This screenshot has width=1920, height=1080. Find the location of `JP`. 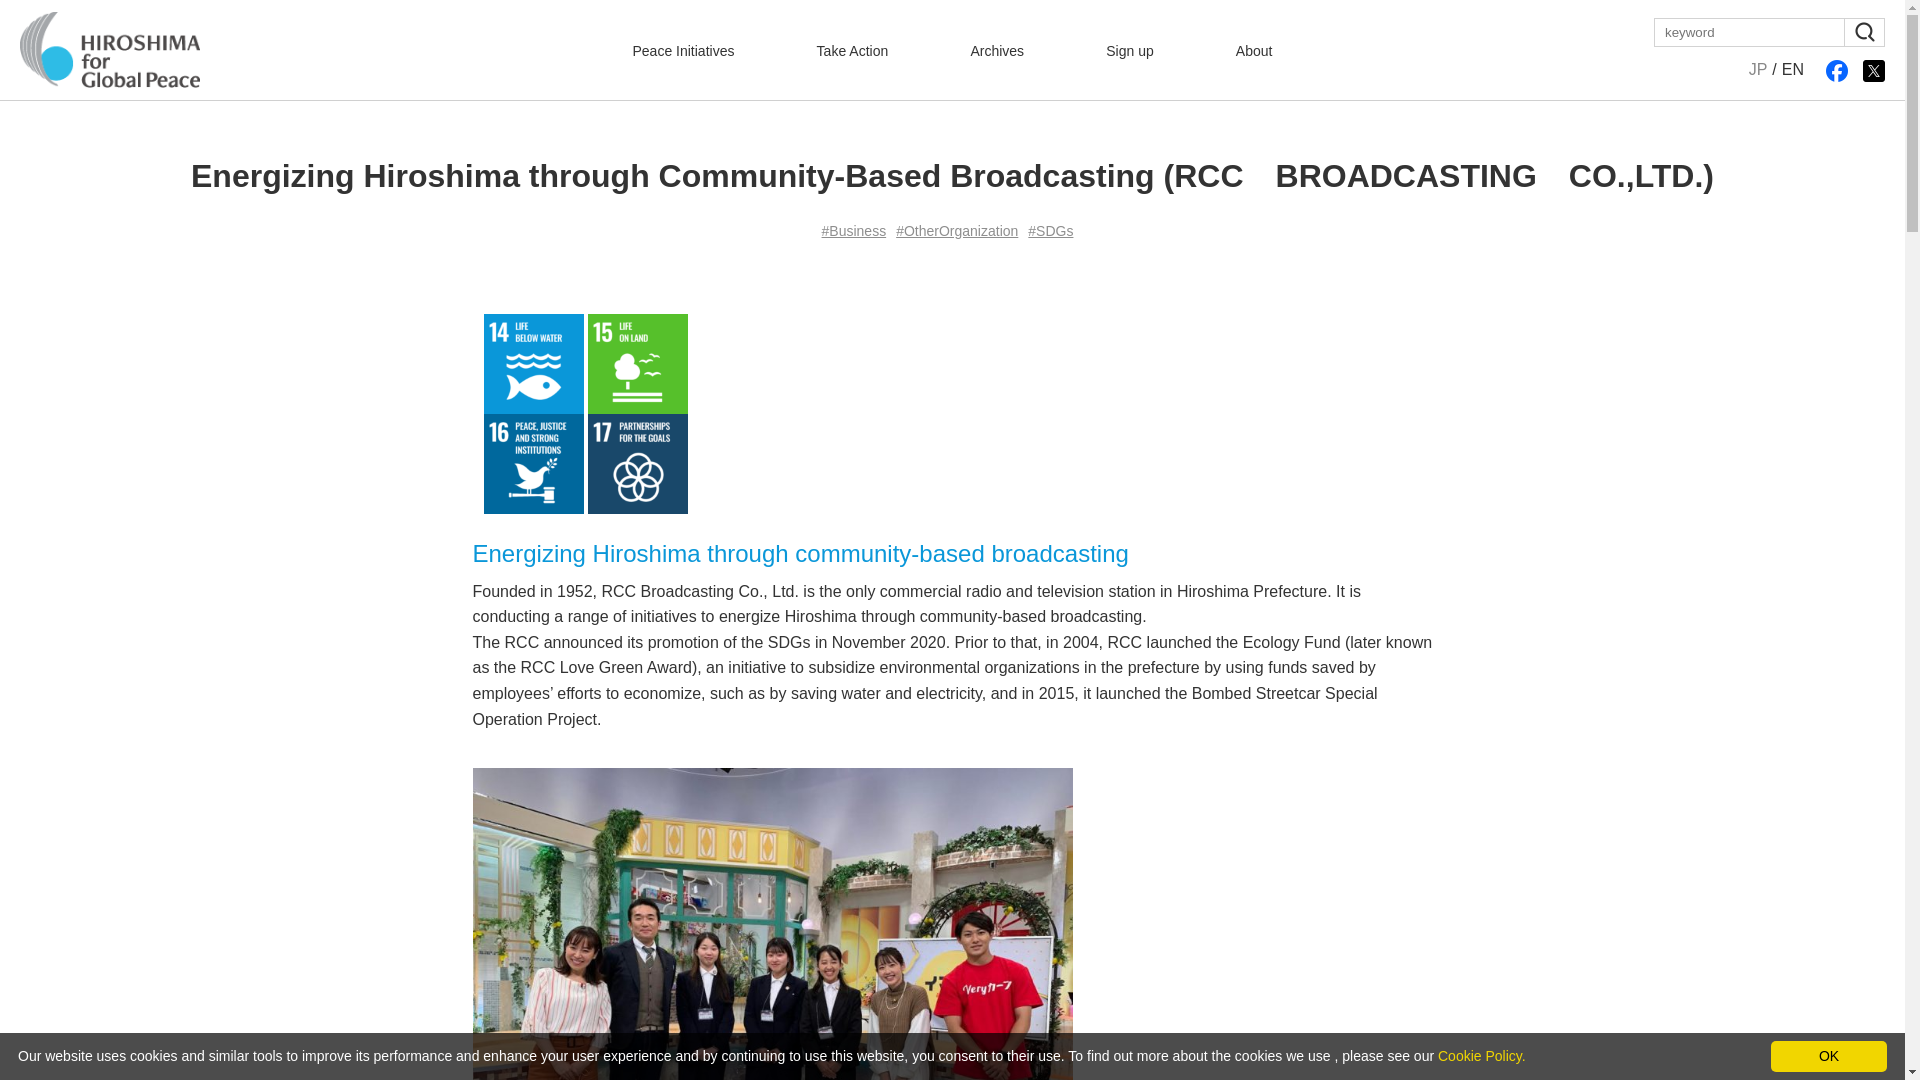

JP is located at coordinates (1754, 70).